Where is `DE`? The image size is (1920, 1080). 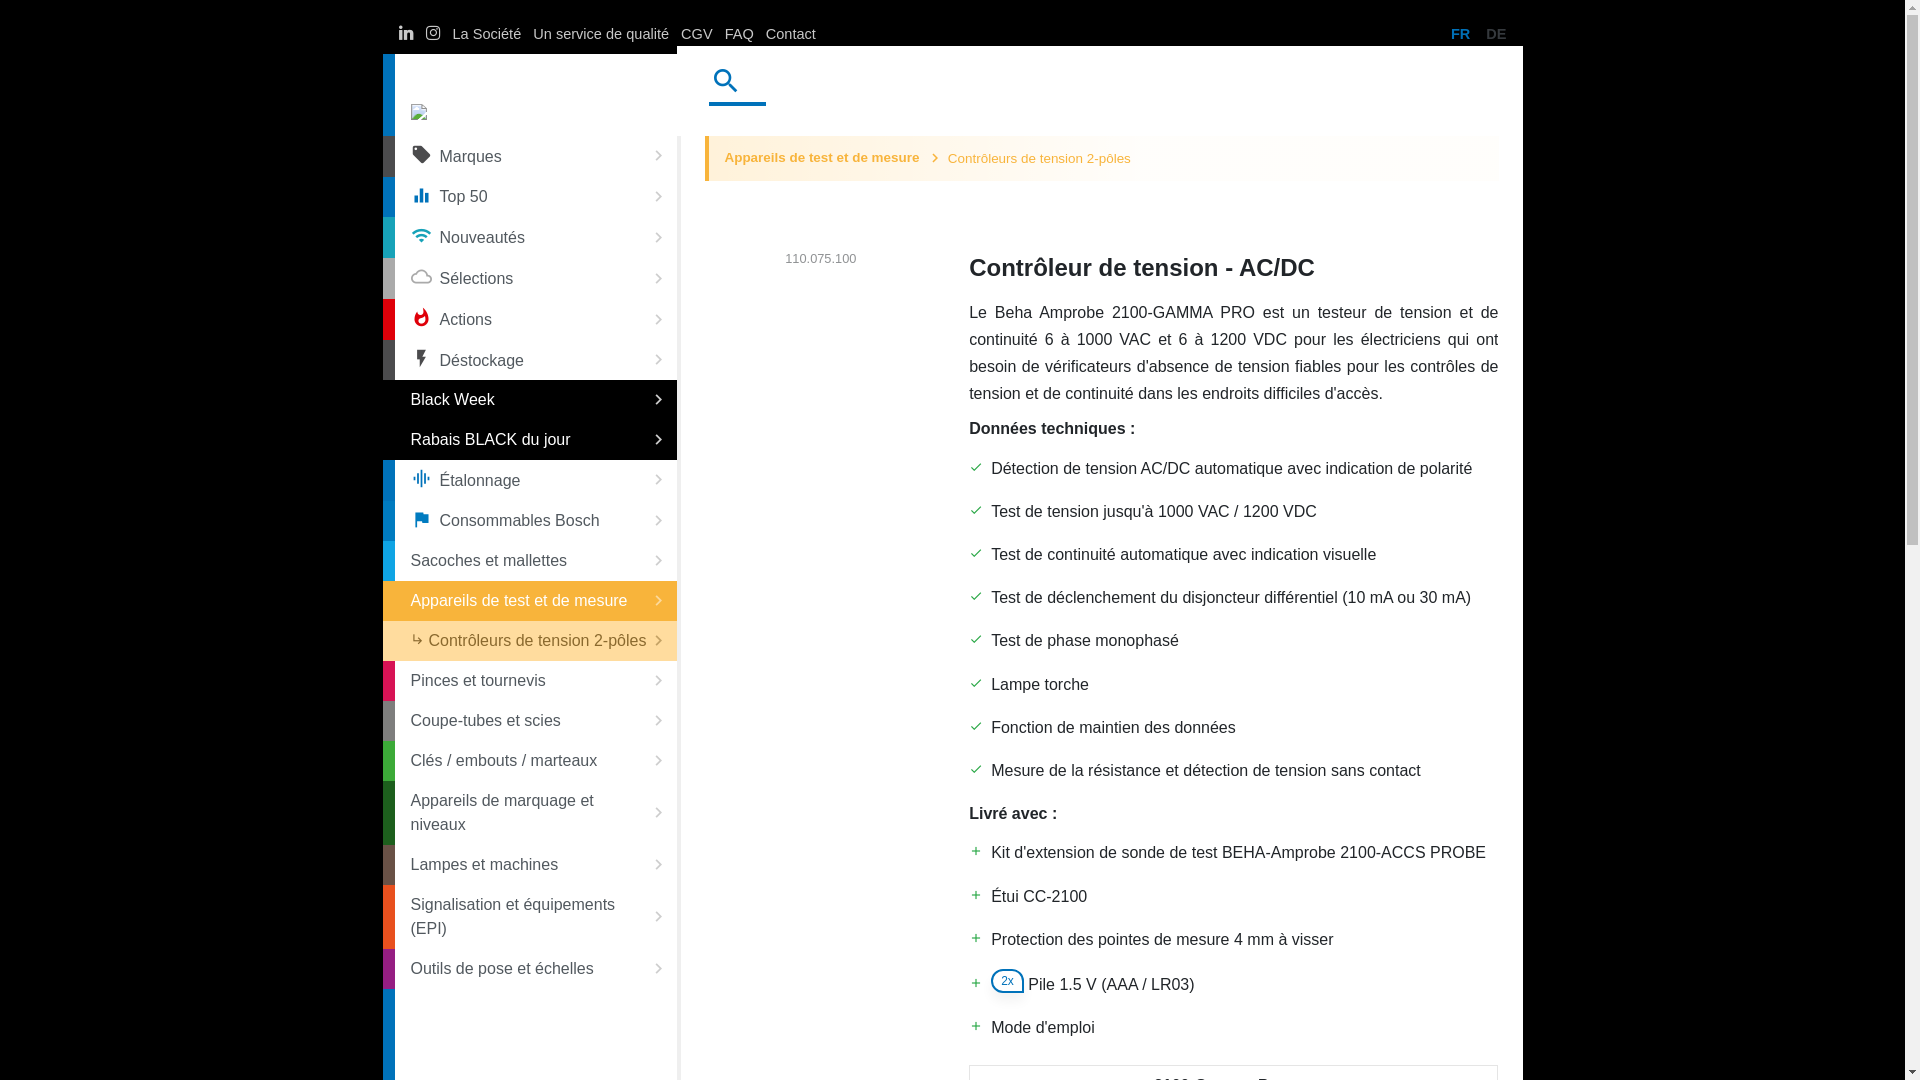
DE is located at coordinates (1496, 34).